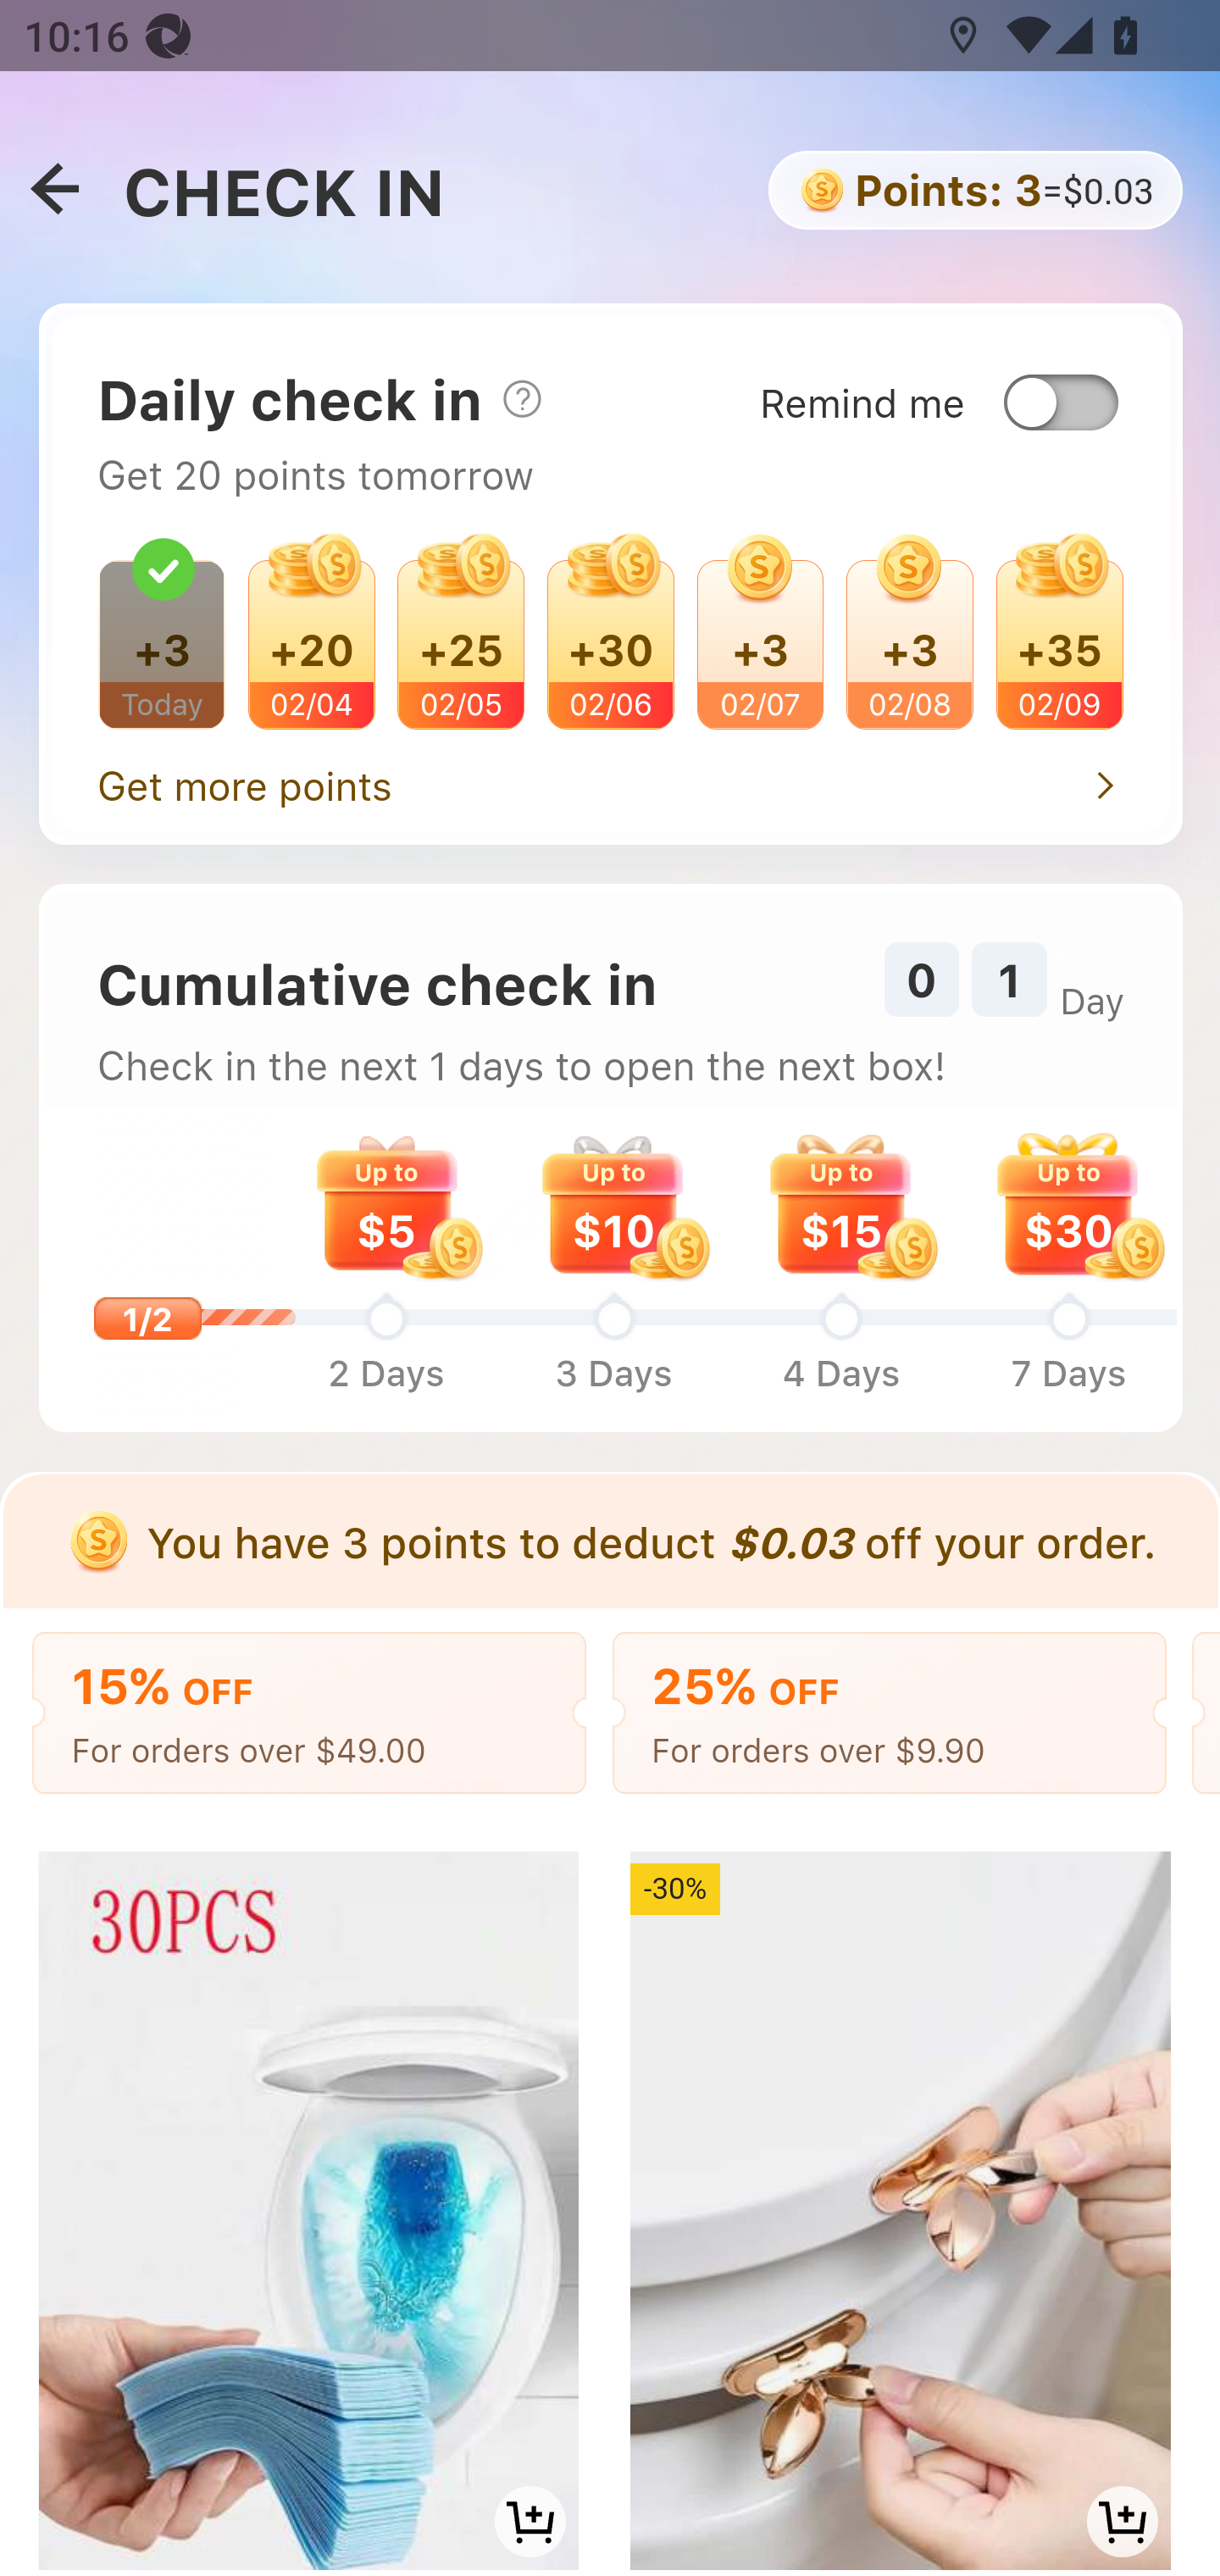  I want to click on Up to $15, so click(840, 1202).